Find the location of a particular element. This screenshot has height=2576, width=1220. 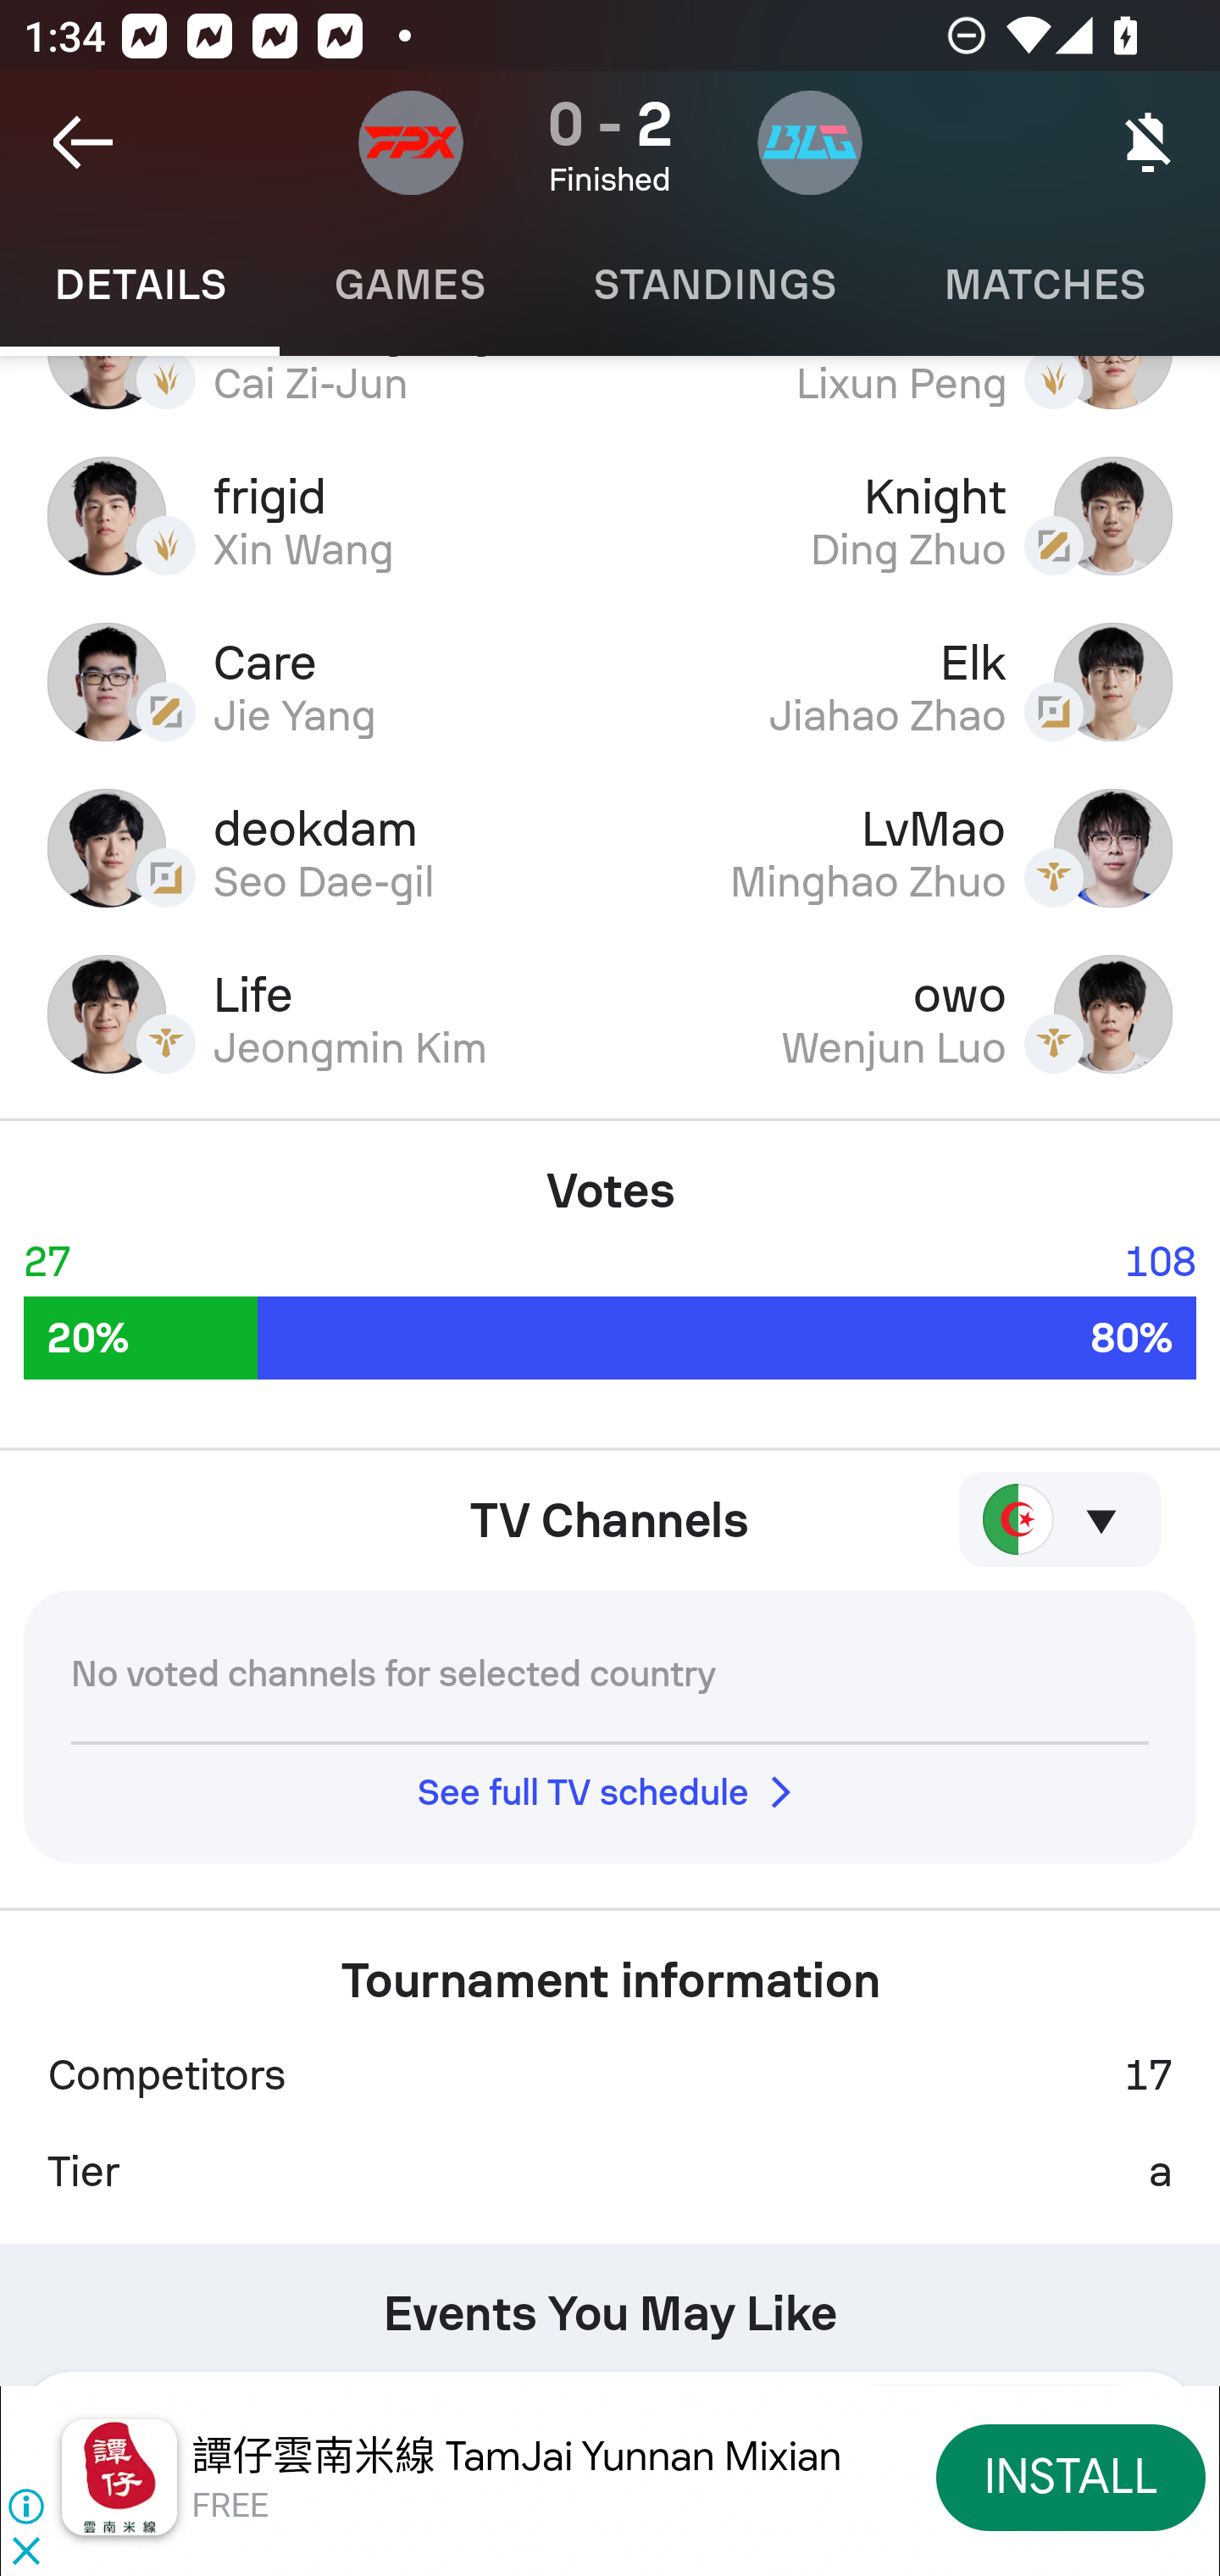

FREE is located at coordinates (230, 2507).